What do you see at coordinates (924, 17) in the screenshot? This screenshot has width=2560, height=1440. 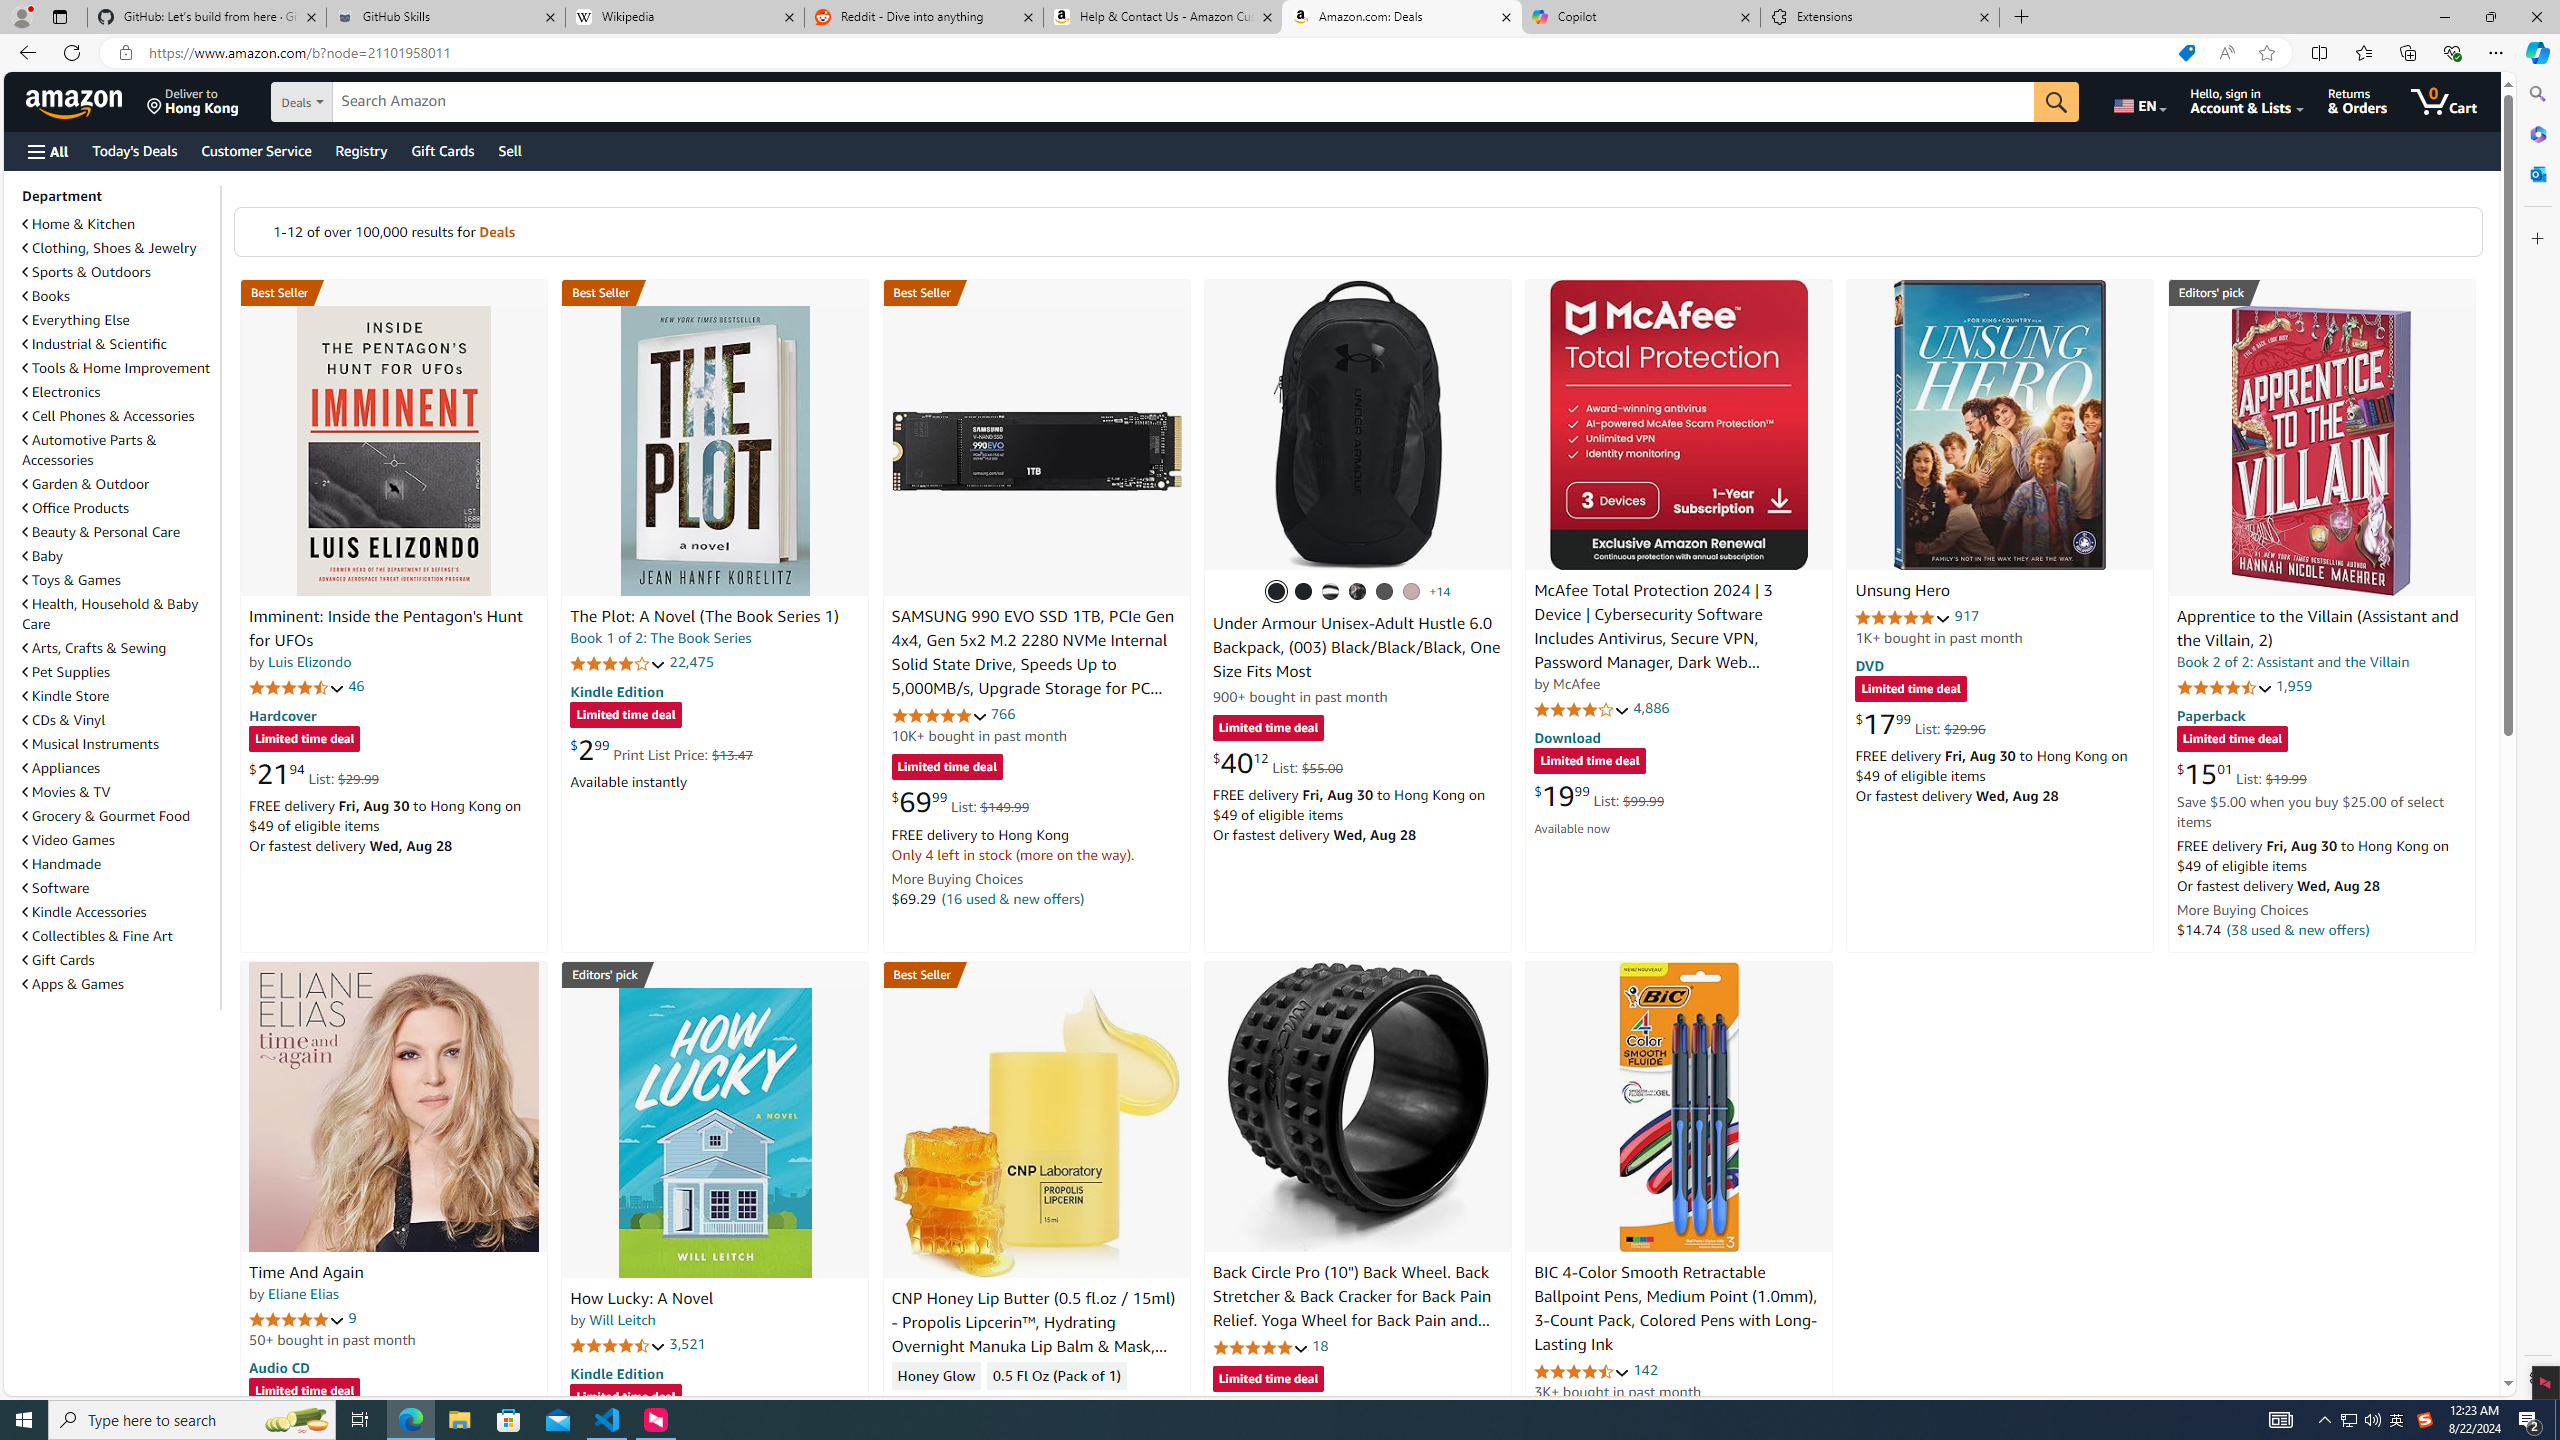 I see `Reddit - Dive into anything` at bounding box center [924, 17].